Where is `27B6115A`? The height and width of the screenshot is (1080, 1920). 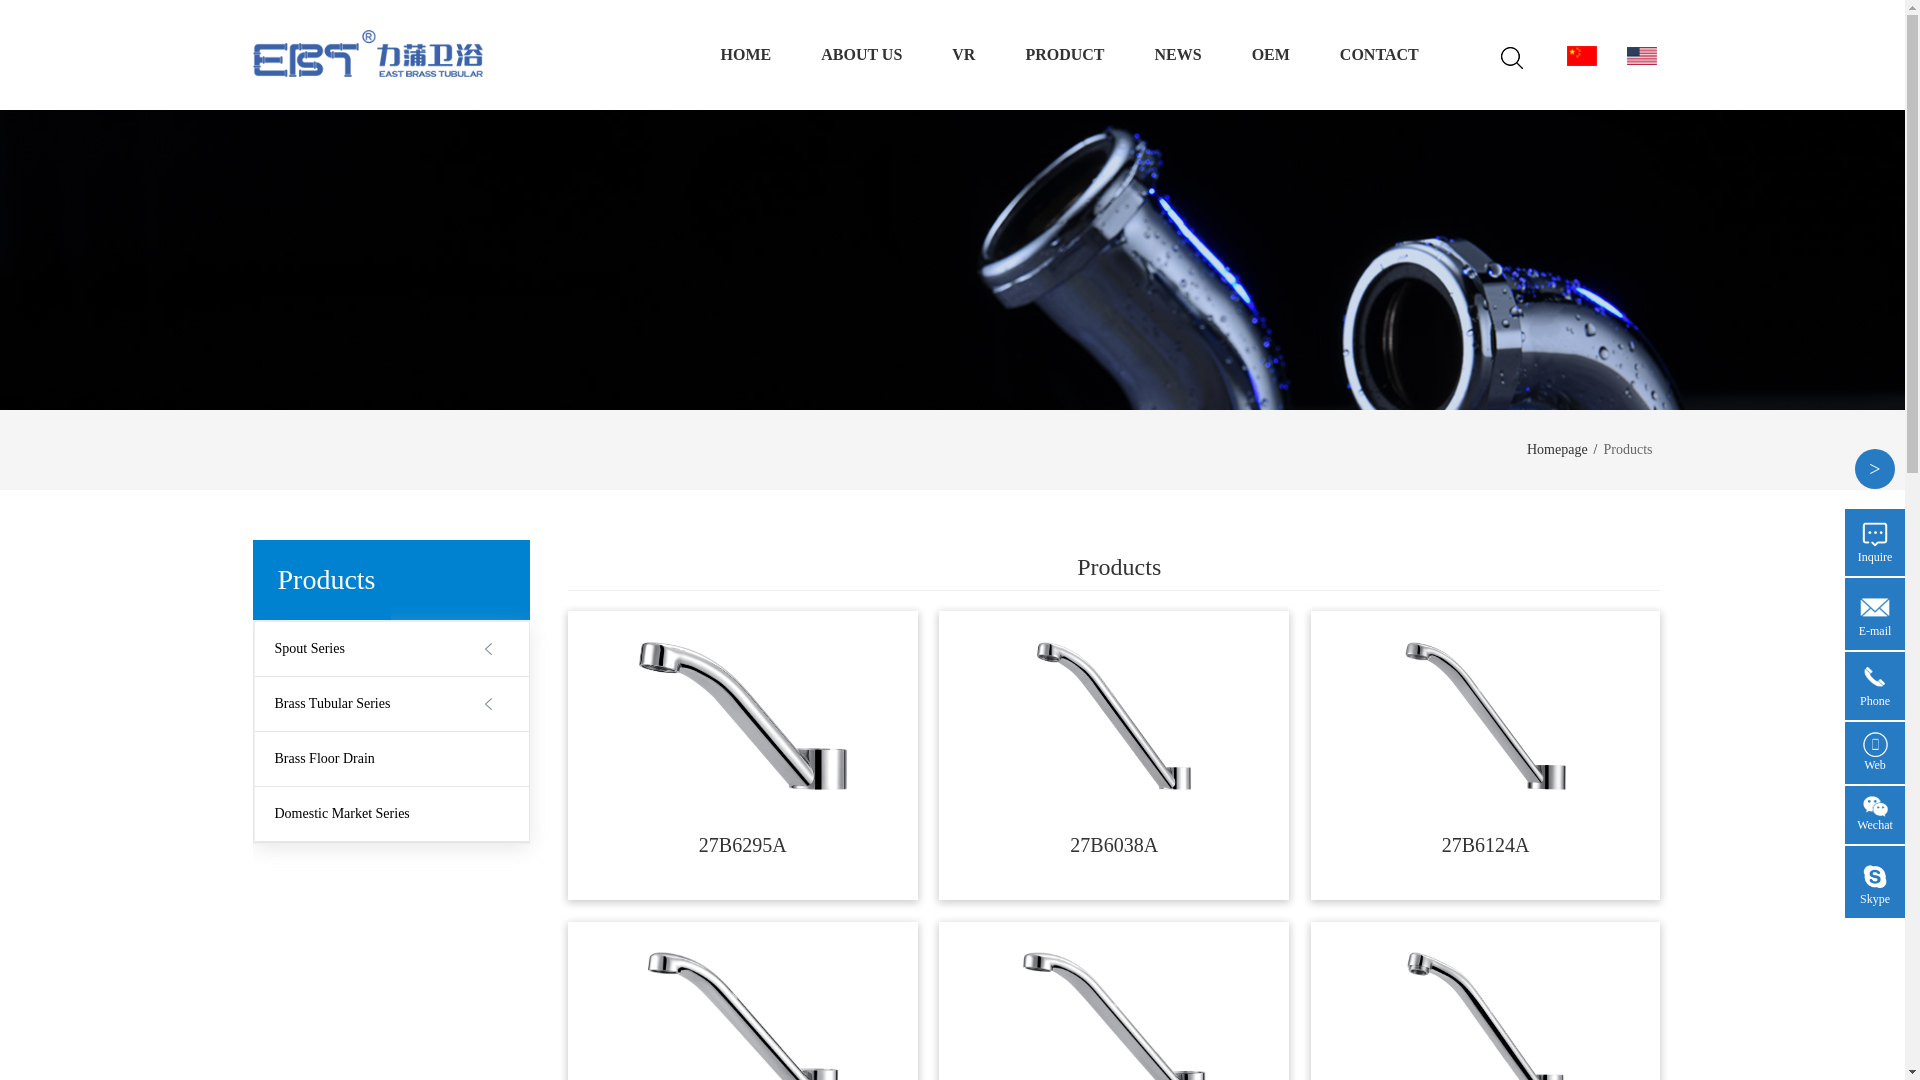
27B6115A is located at coordinates (742, 1016).